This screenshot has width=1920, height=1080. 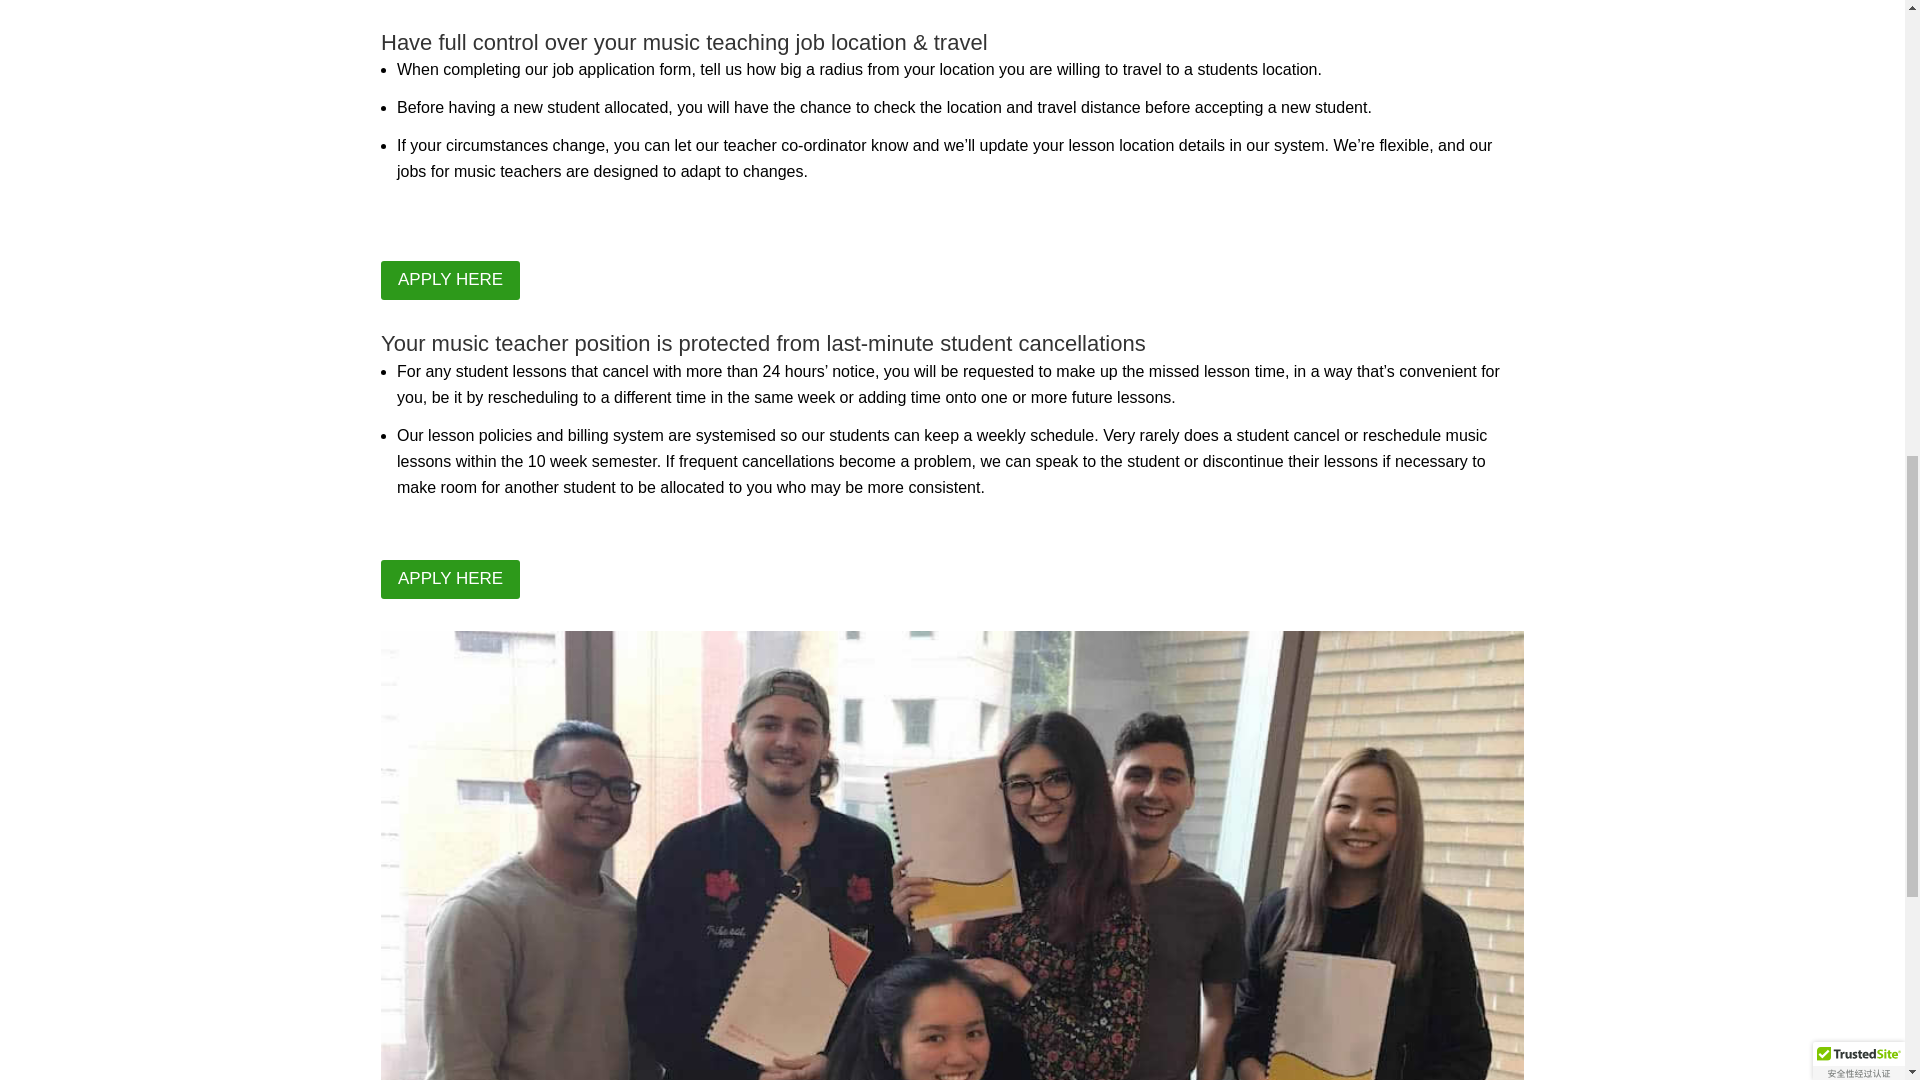 I want to click on APPLY HERE, so click(x=450, y=280).